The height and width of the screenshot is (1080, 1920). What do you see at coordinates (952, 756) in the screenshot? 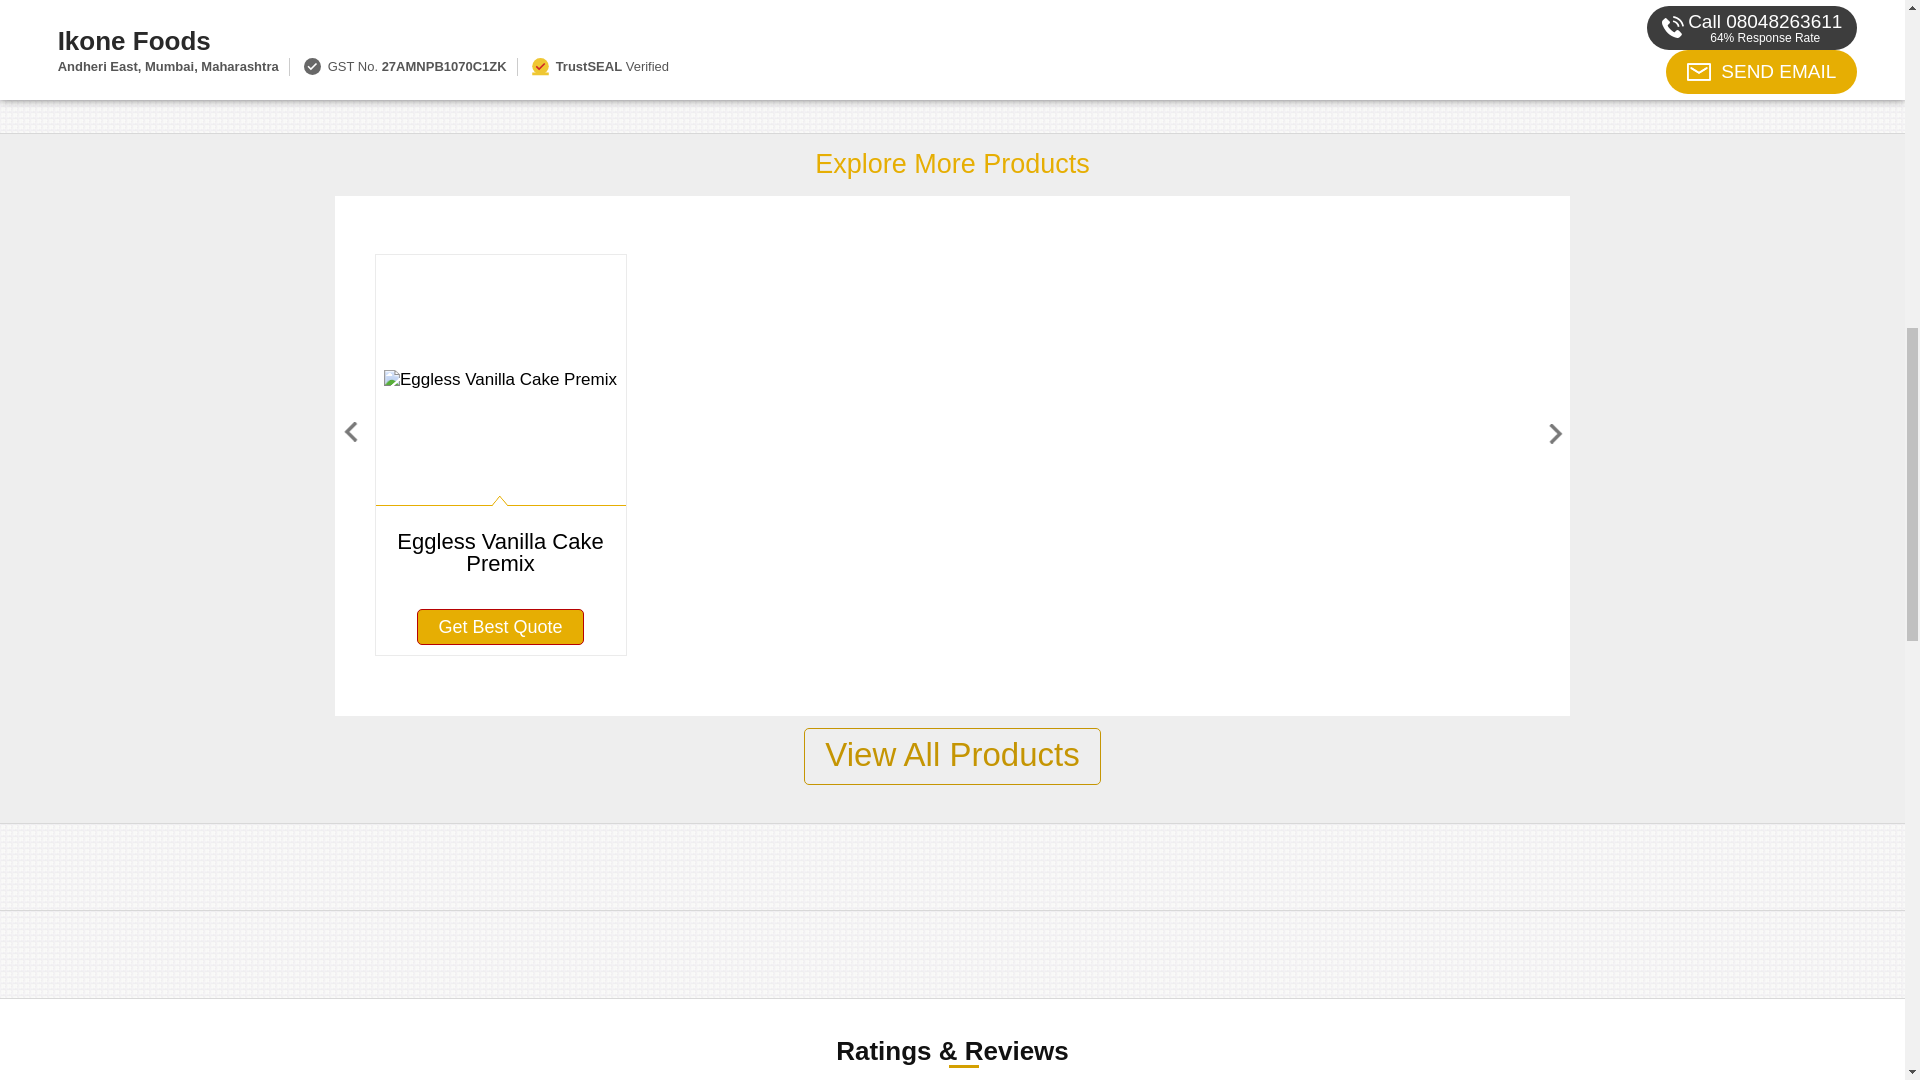
I see `View All Products` at bounding box center [952, 756].